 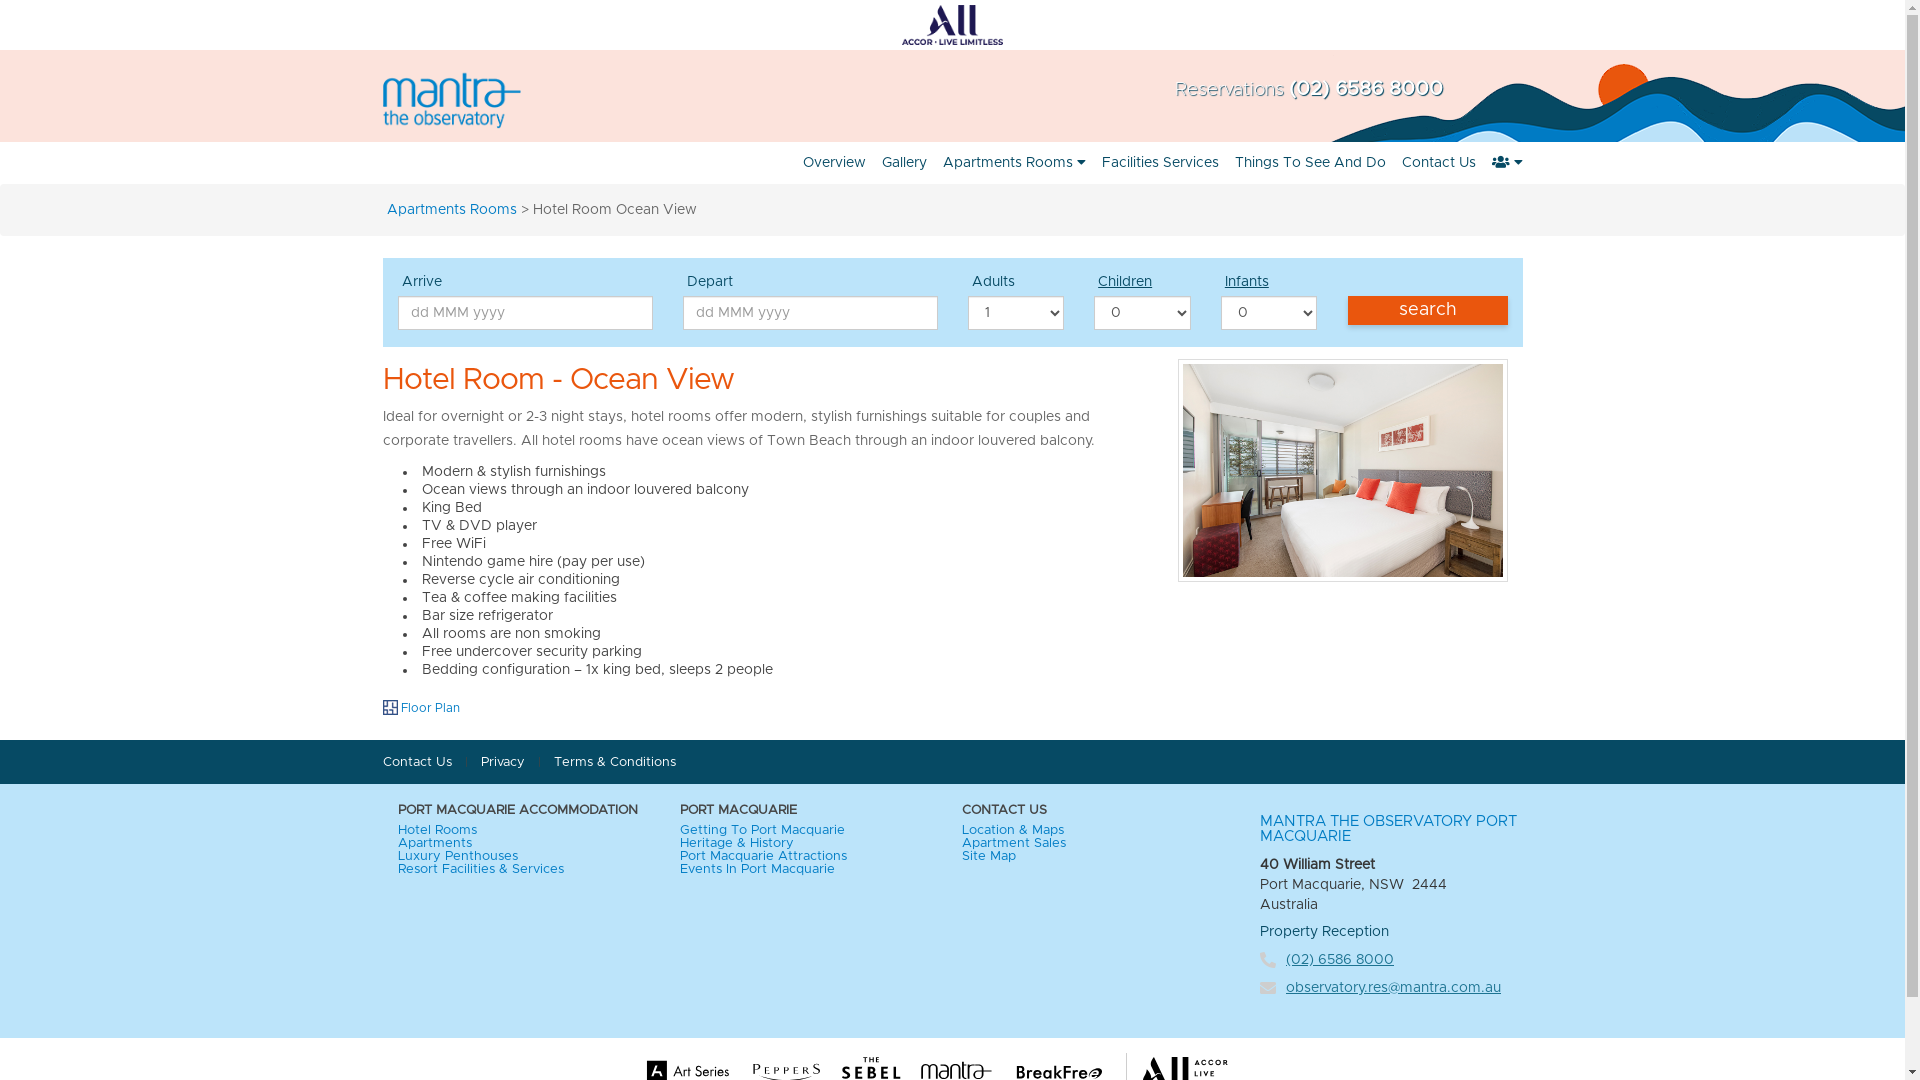 I want to click on (02) 6586 8000, so click(x=1340, y=960).